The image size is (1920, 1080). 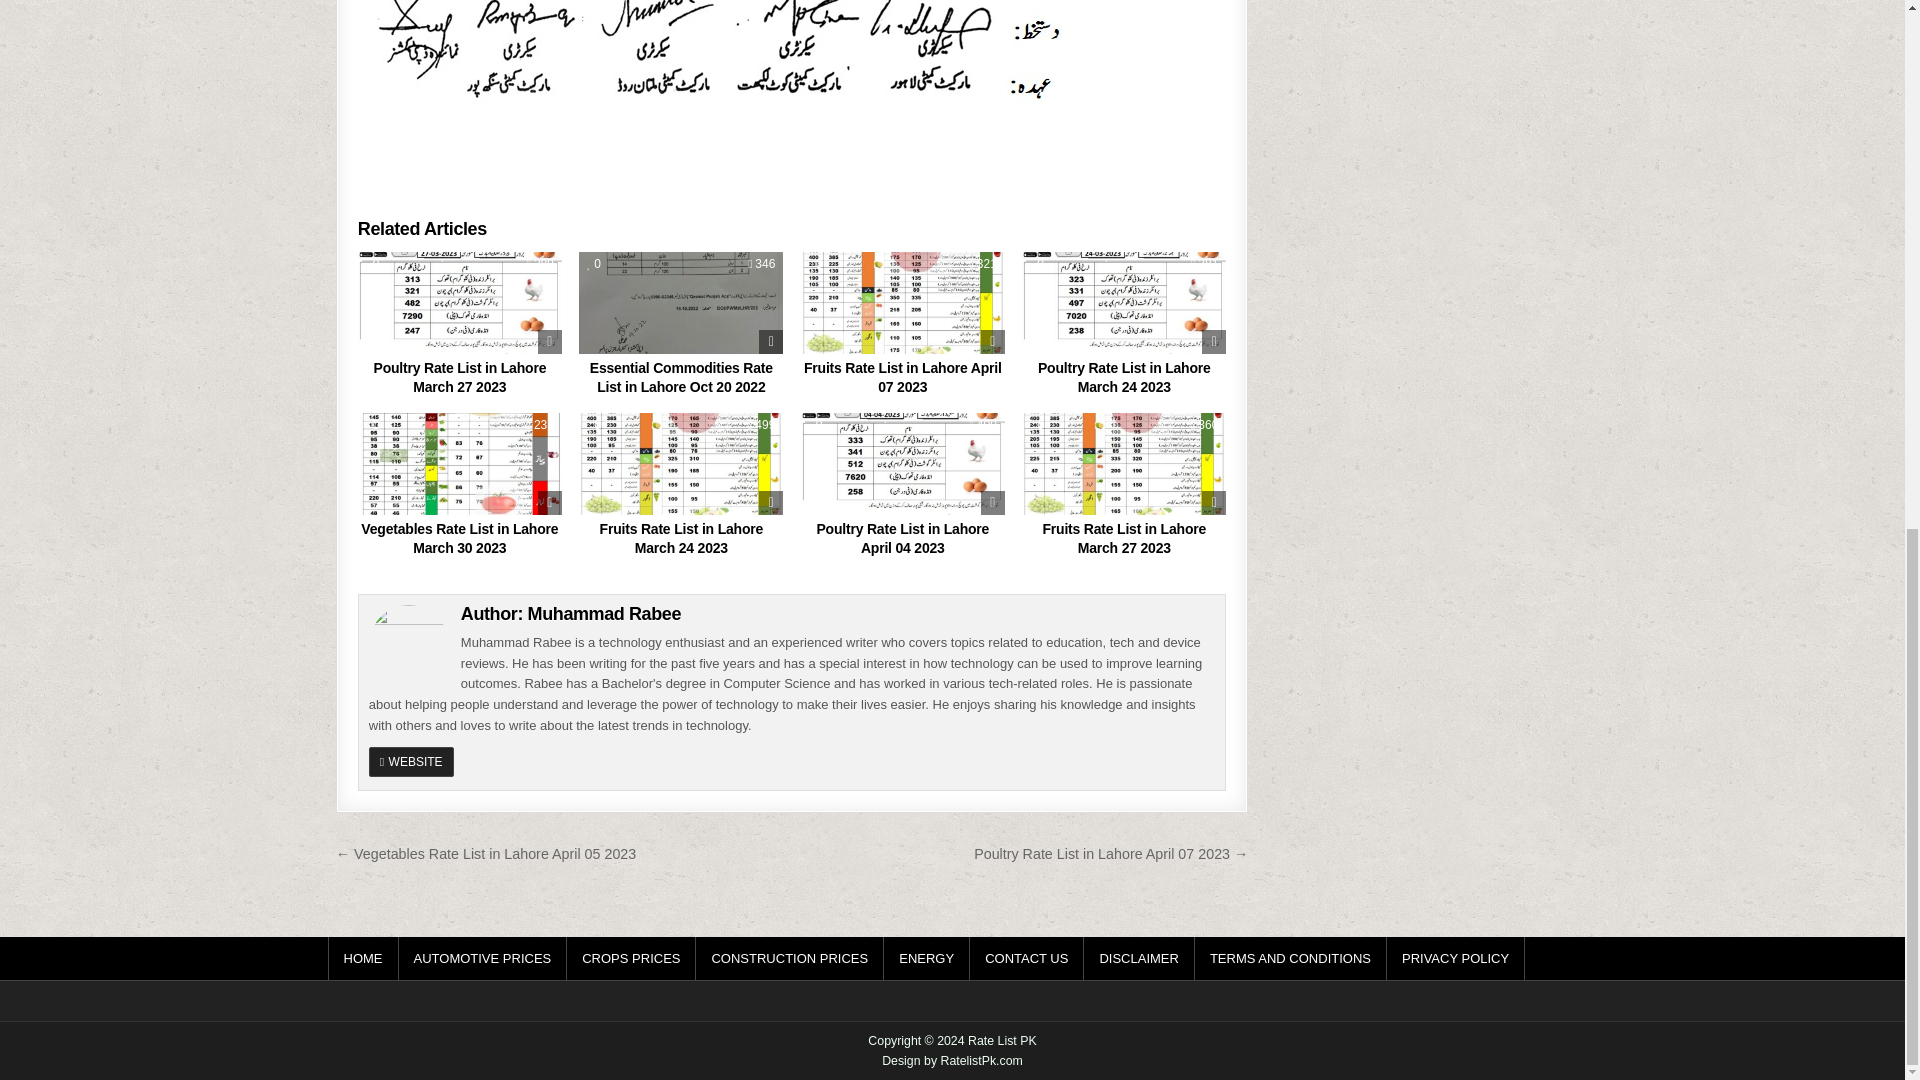 I want to click on Permanent Link to Poultry Rate List in Lahore March 27 2023, so click(x=460, y=302).